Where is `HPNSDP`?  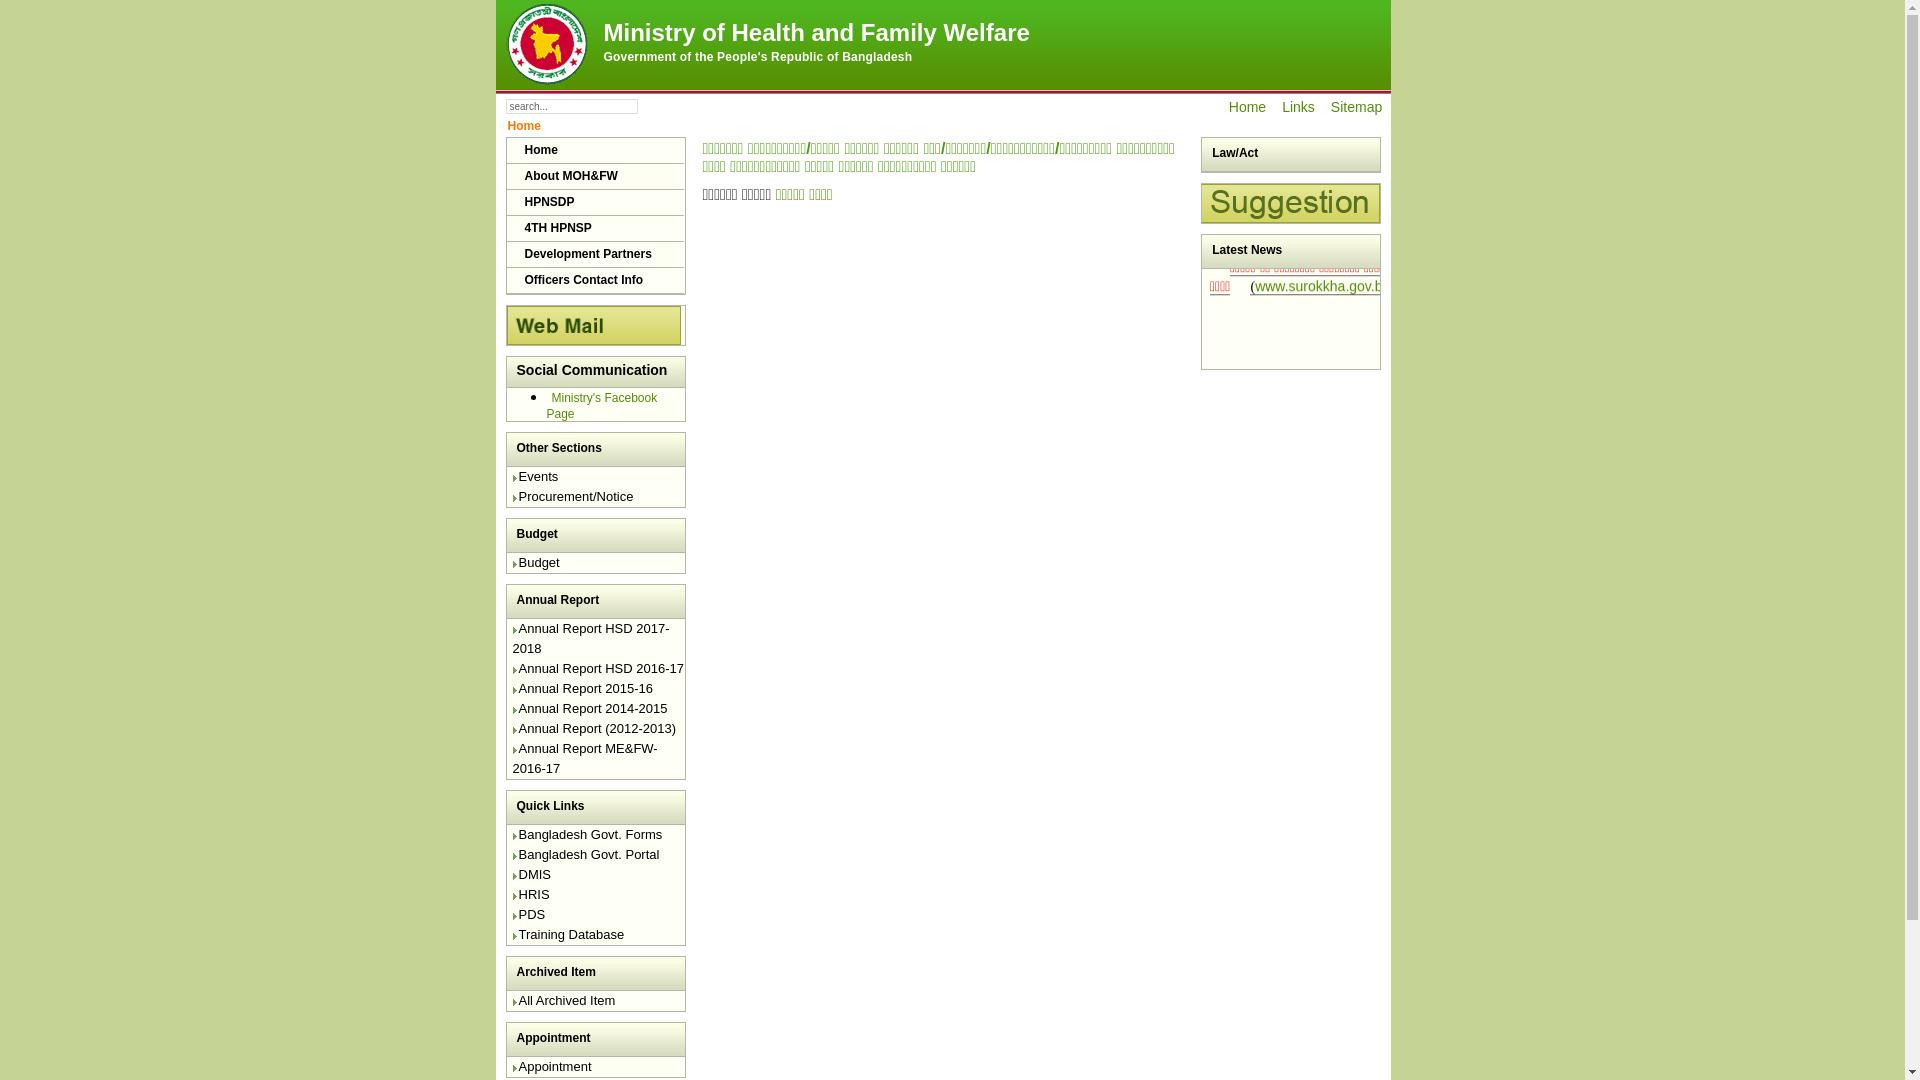
HPNSDP is located at coordinates (594, 203).